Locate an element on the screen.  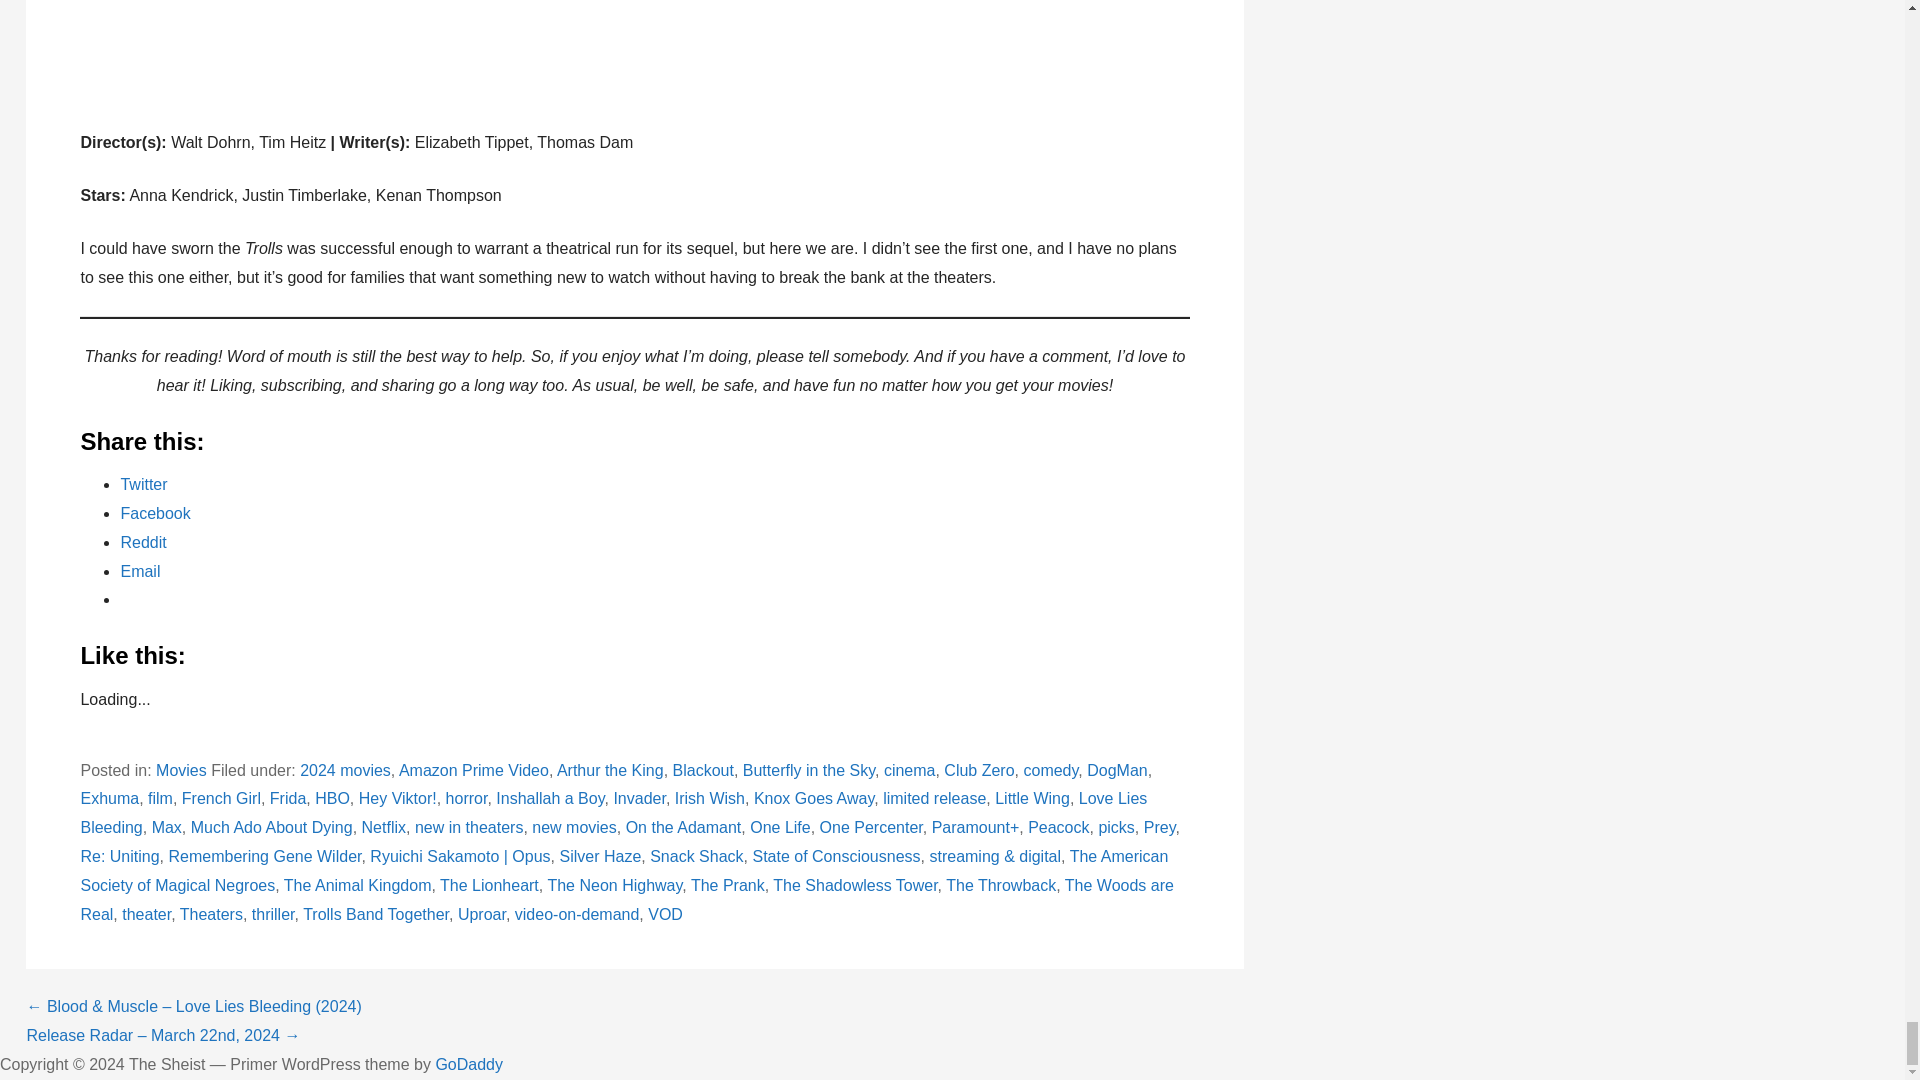
Hey Viktor! is located at coordinates (398, 798).